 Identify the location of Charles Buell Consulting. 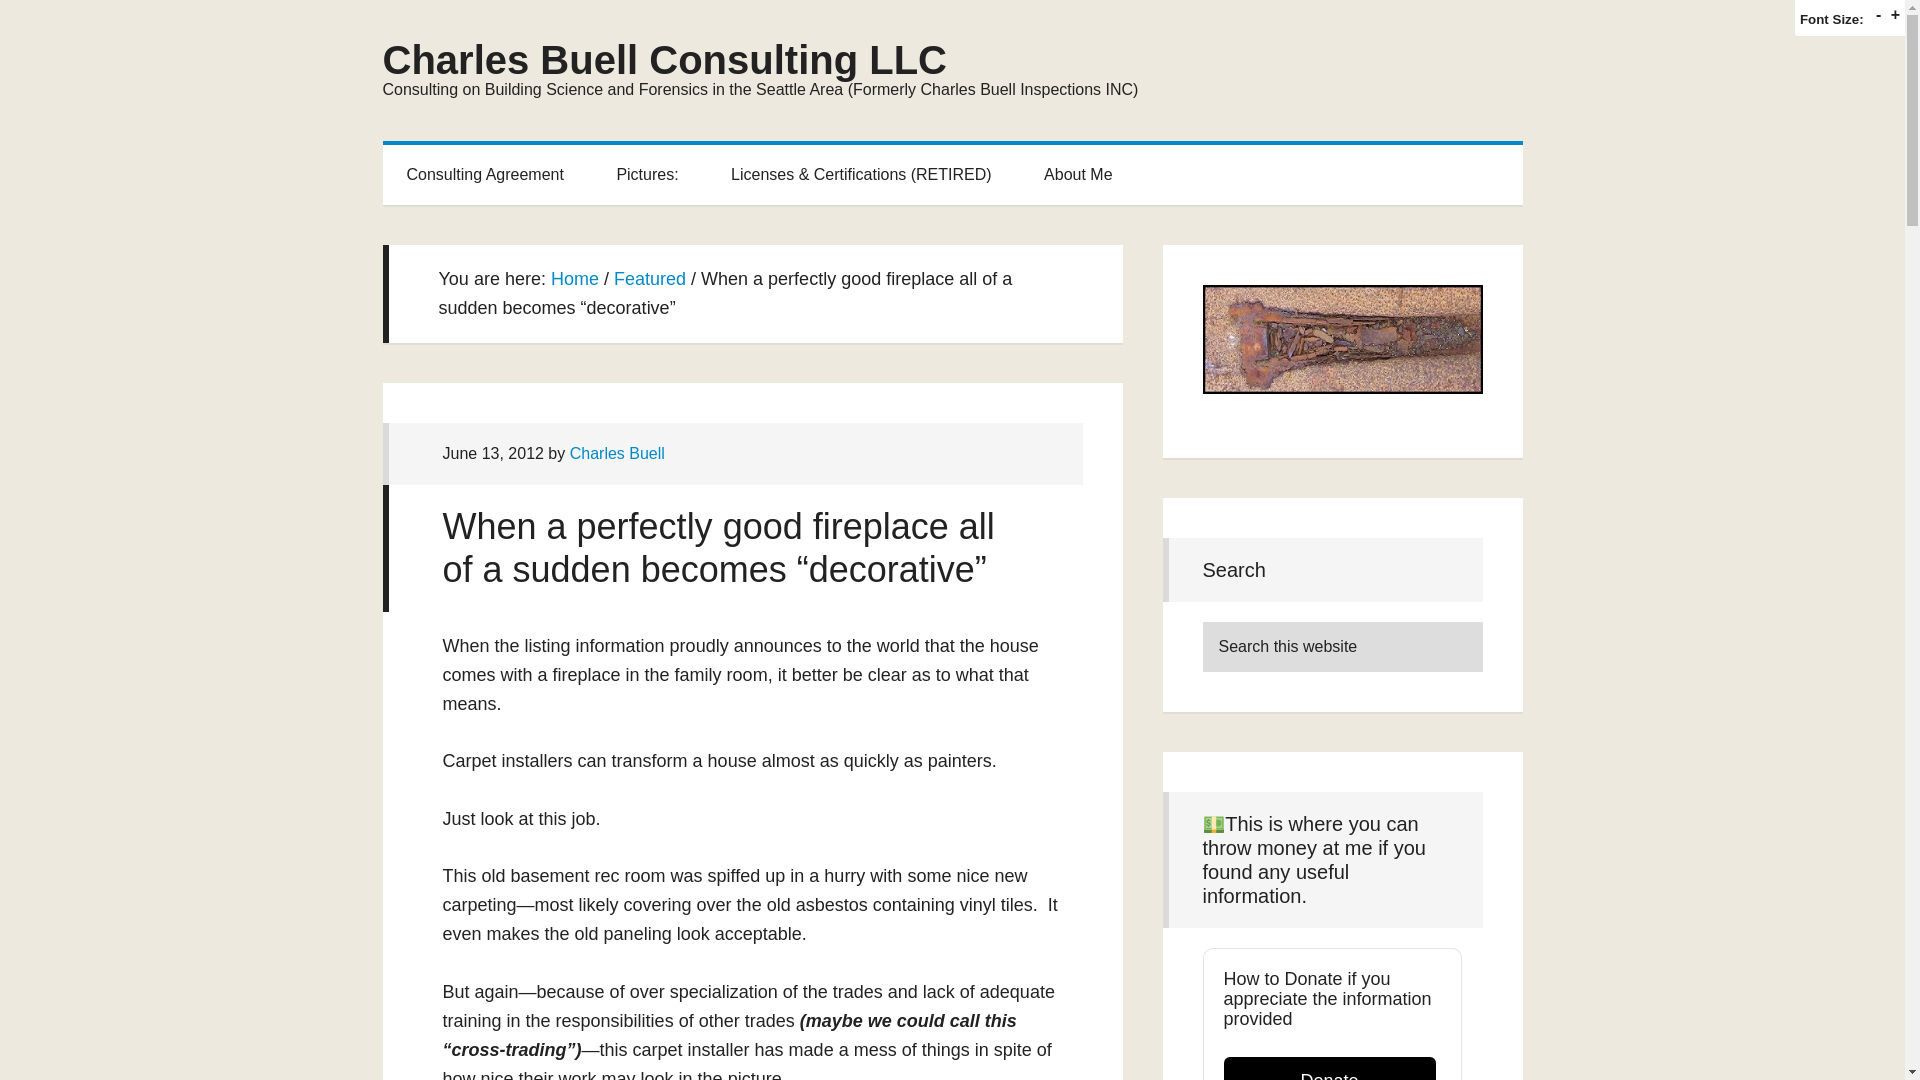
(1078, 174).